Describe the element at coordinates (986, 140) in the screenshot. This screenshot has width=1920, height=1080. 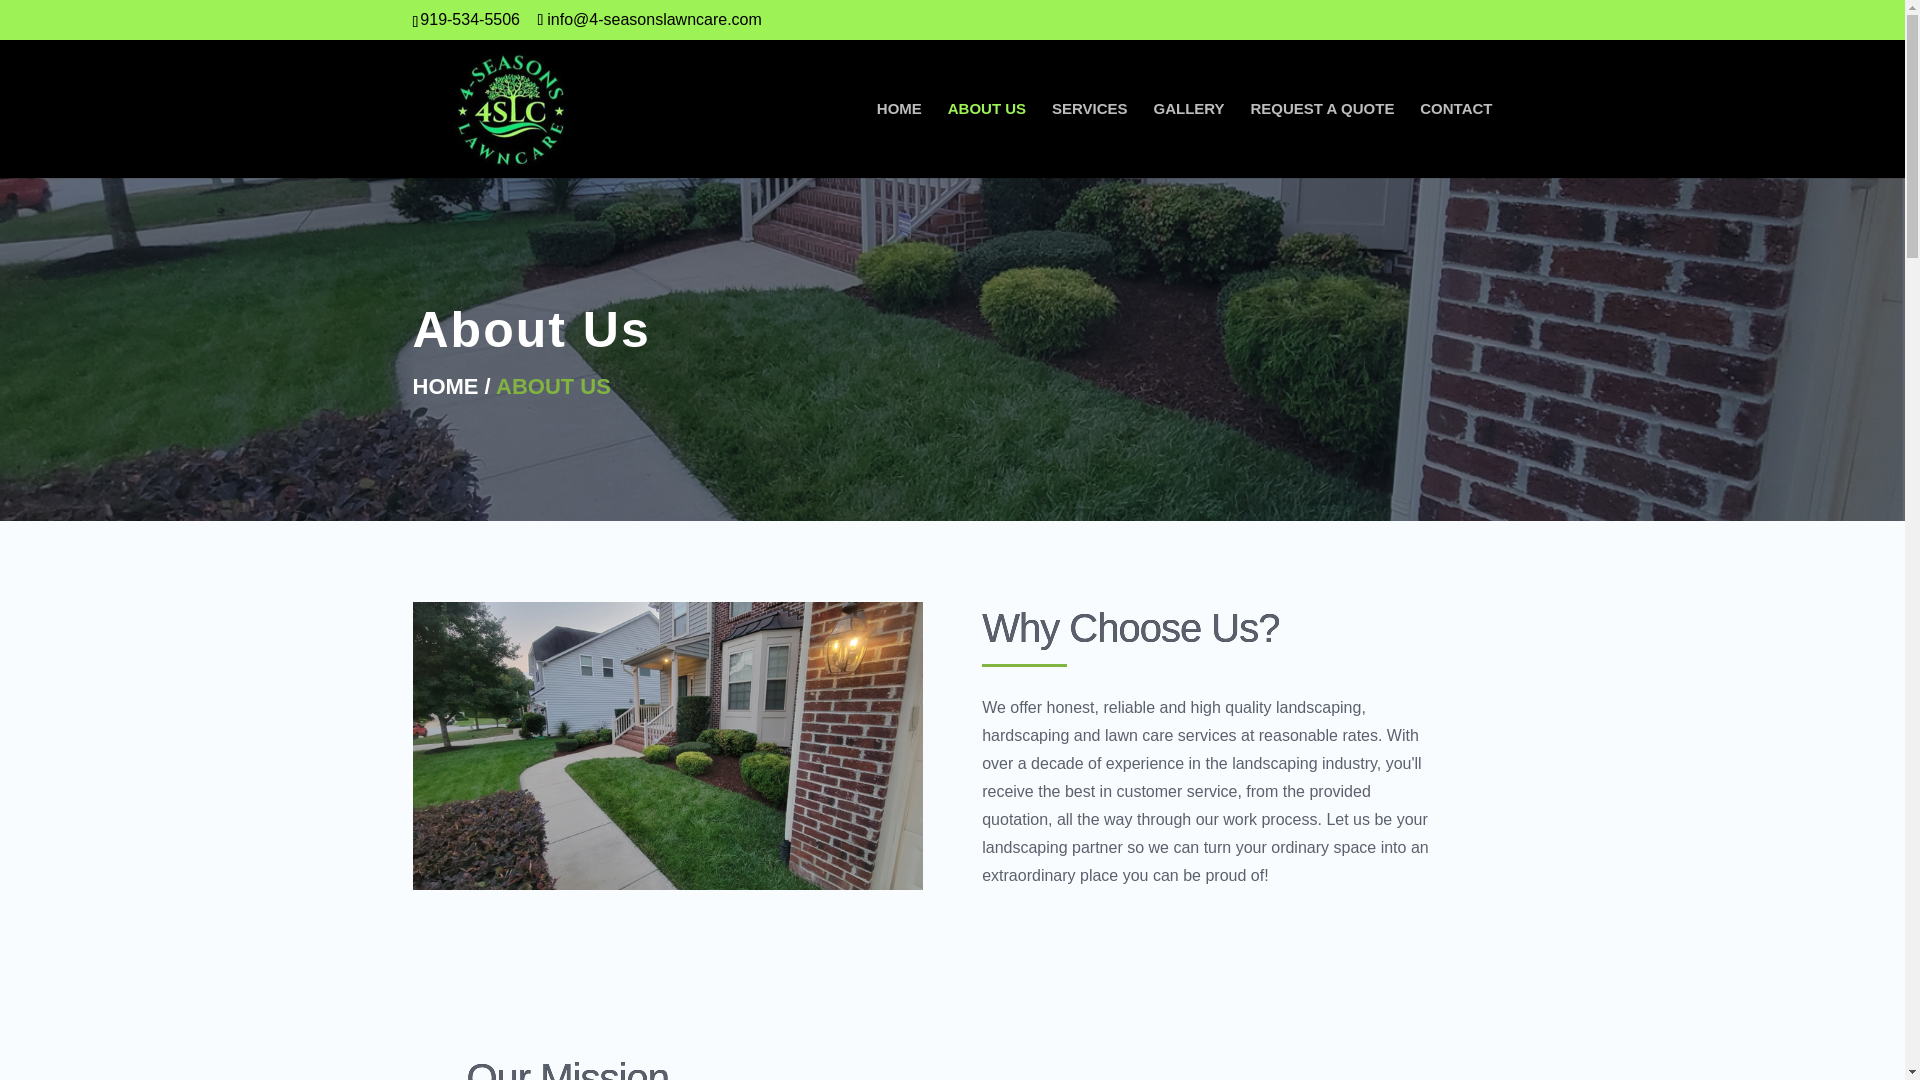
I see `ABOUT US` at that location.